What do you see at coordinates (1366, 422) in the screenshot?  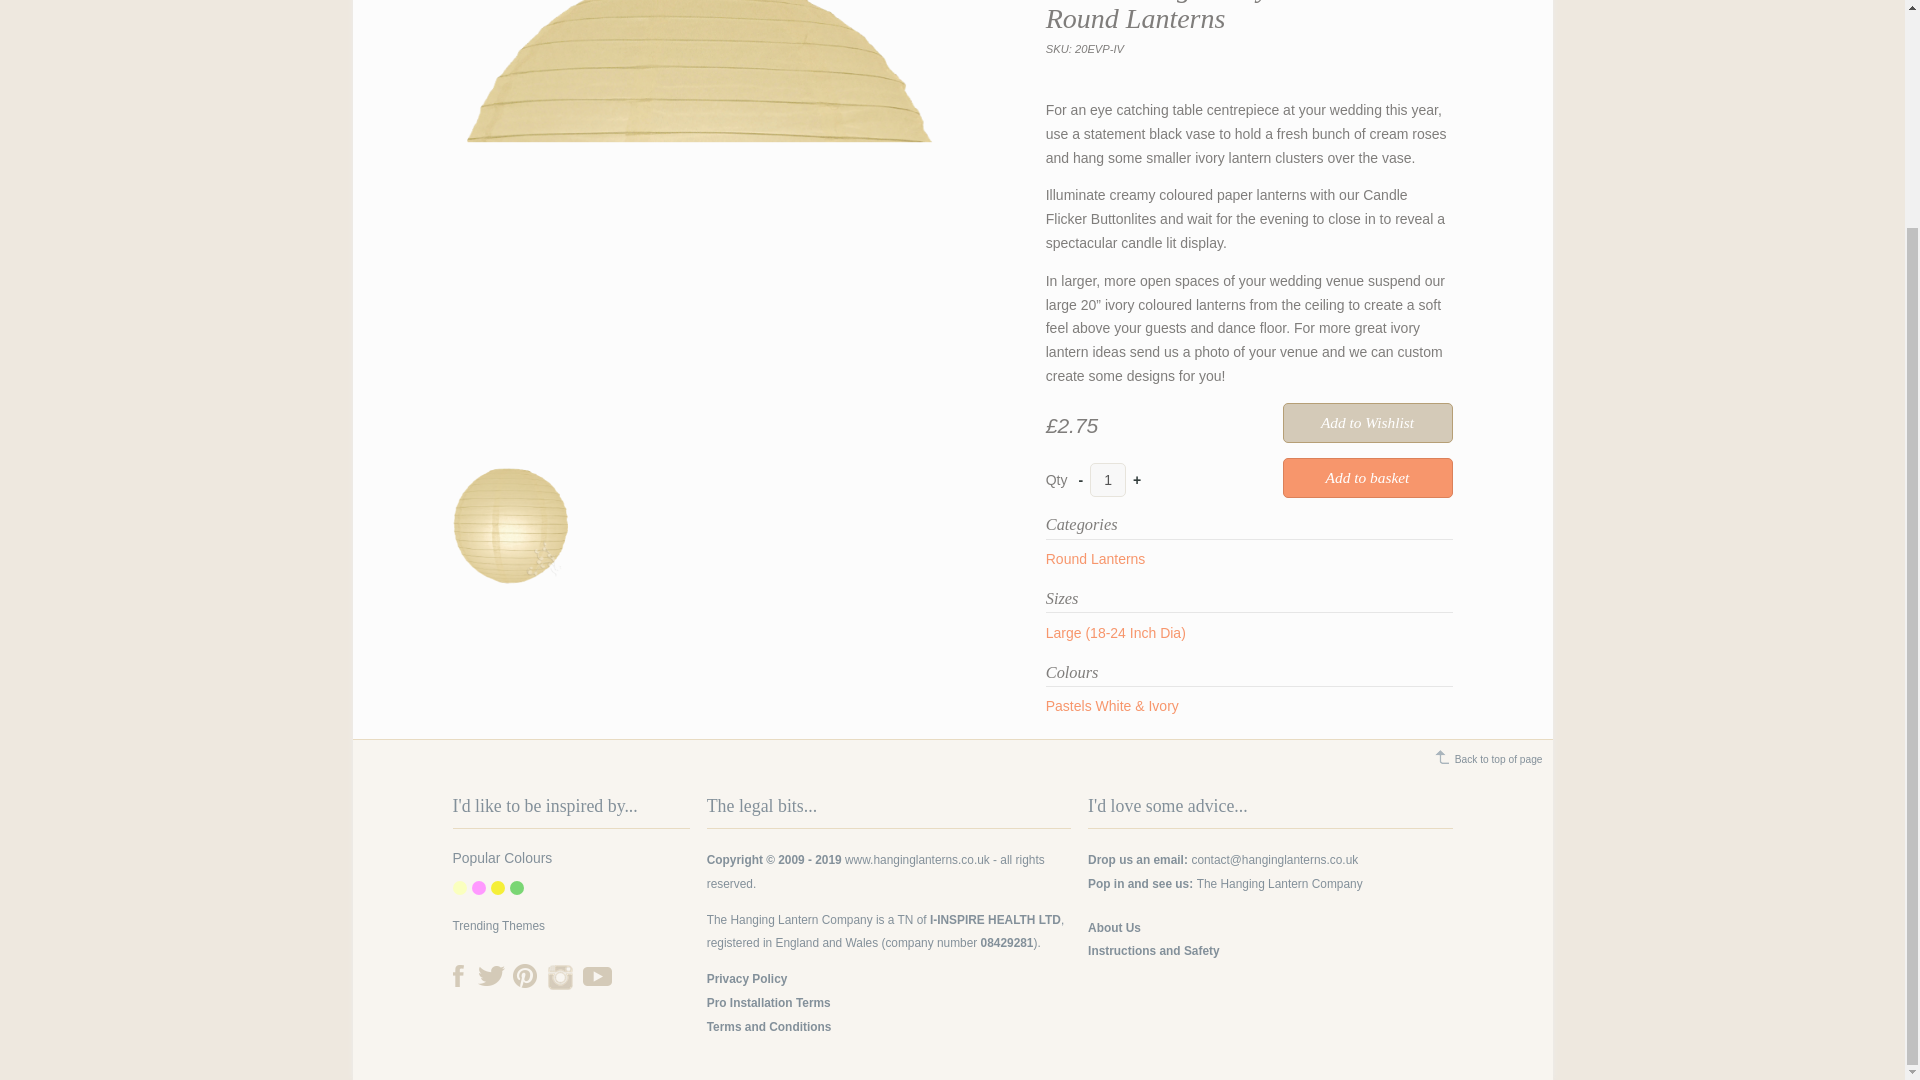 I see `Add to Wishlist` at bounding box center [1366, 422].